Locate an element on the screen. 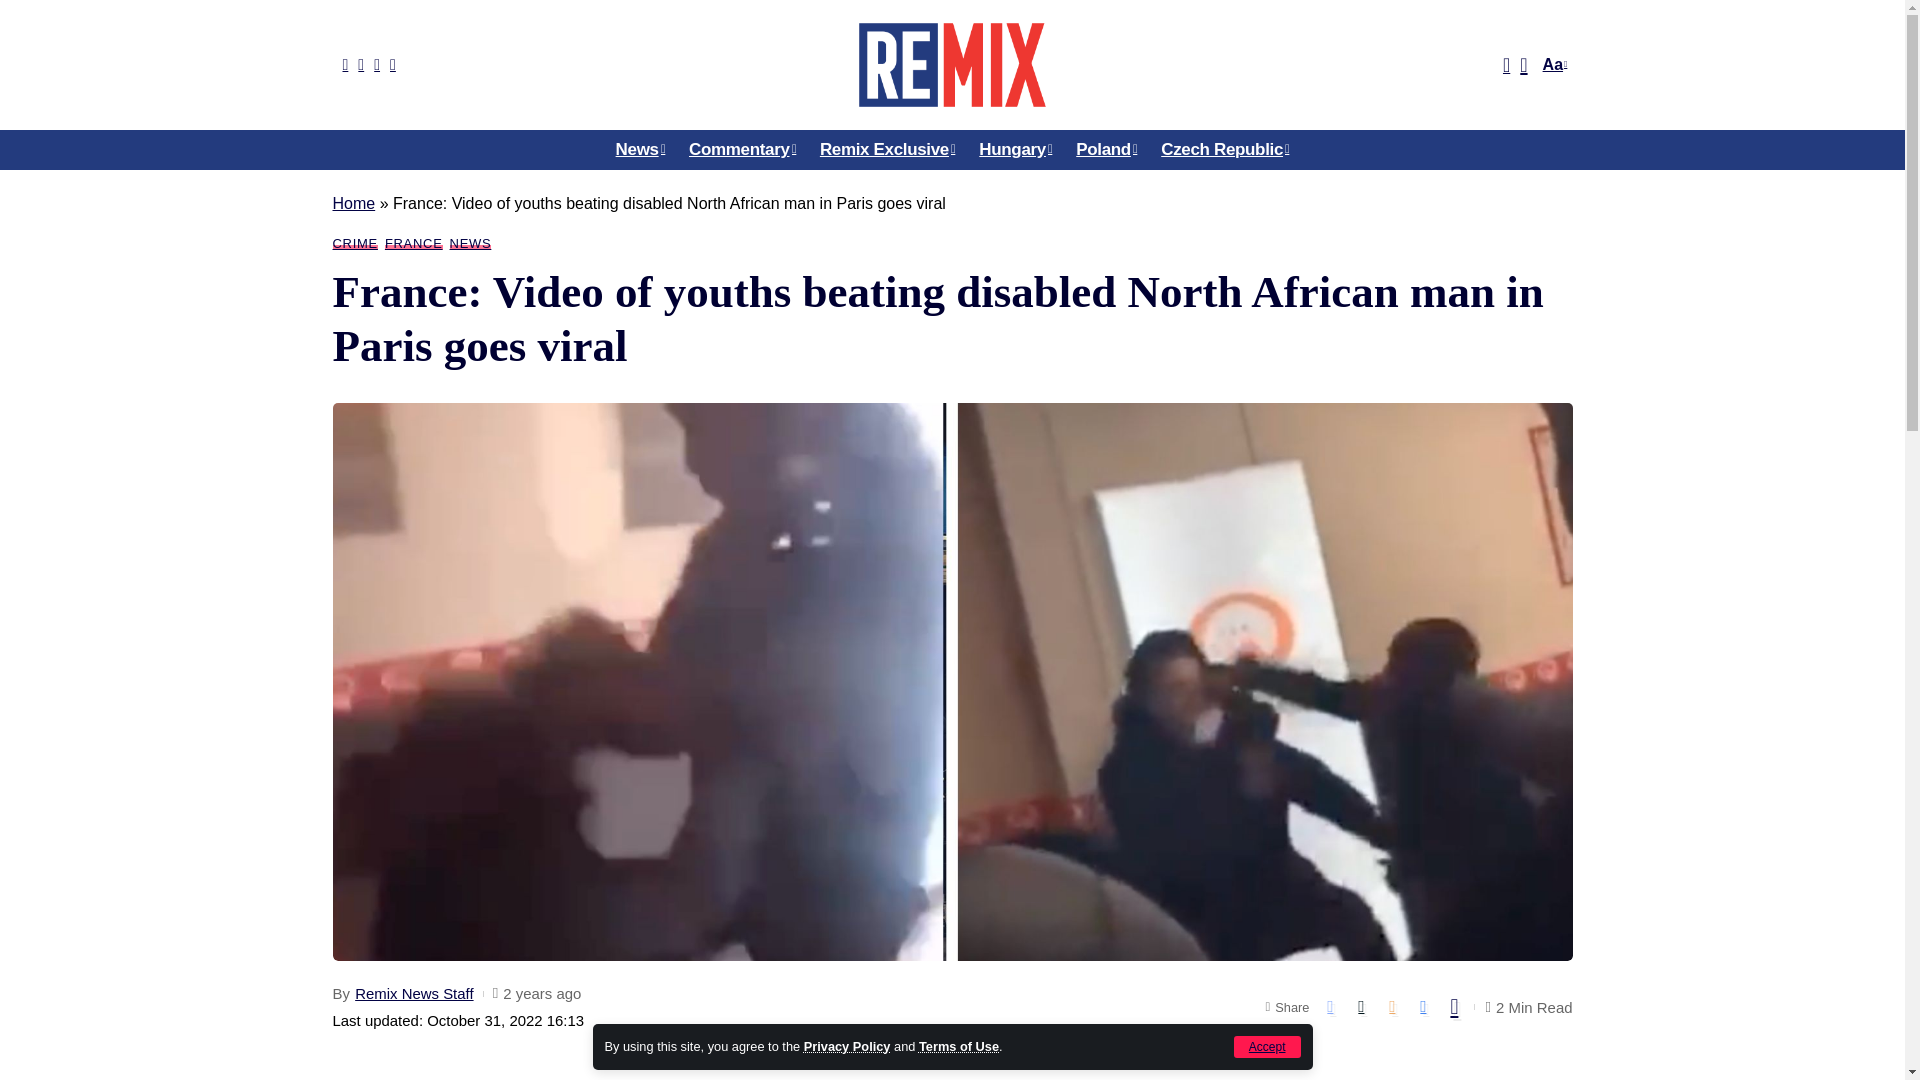 This screenshot has height=1080, width=1920. Privacy Policy is located at coordinates (847, 1046).